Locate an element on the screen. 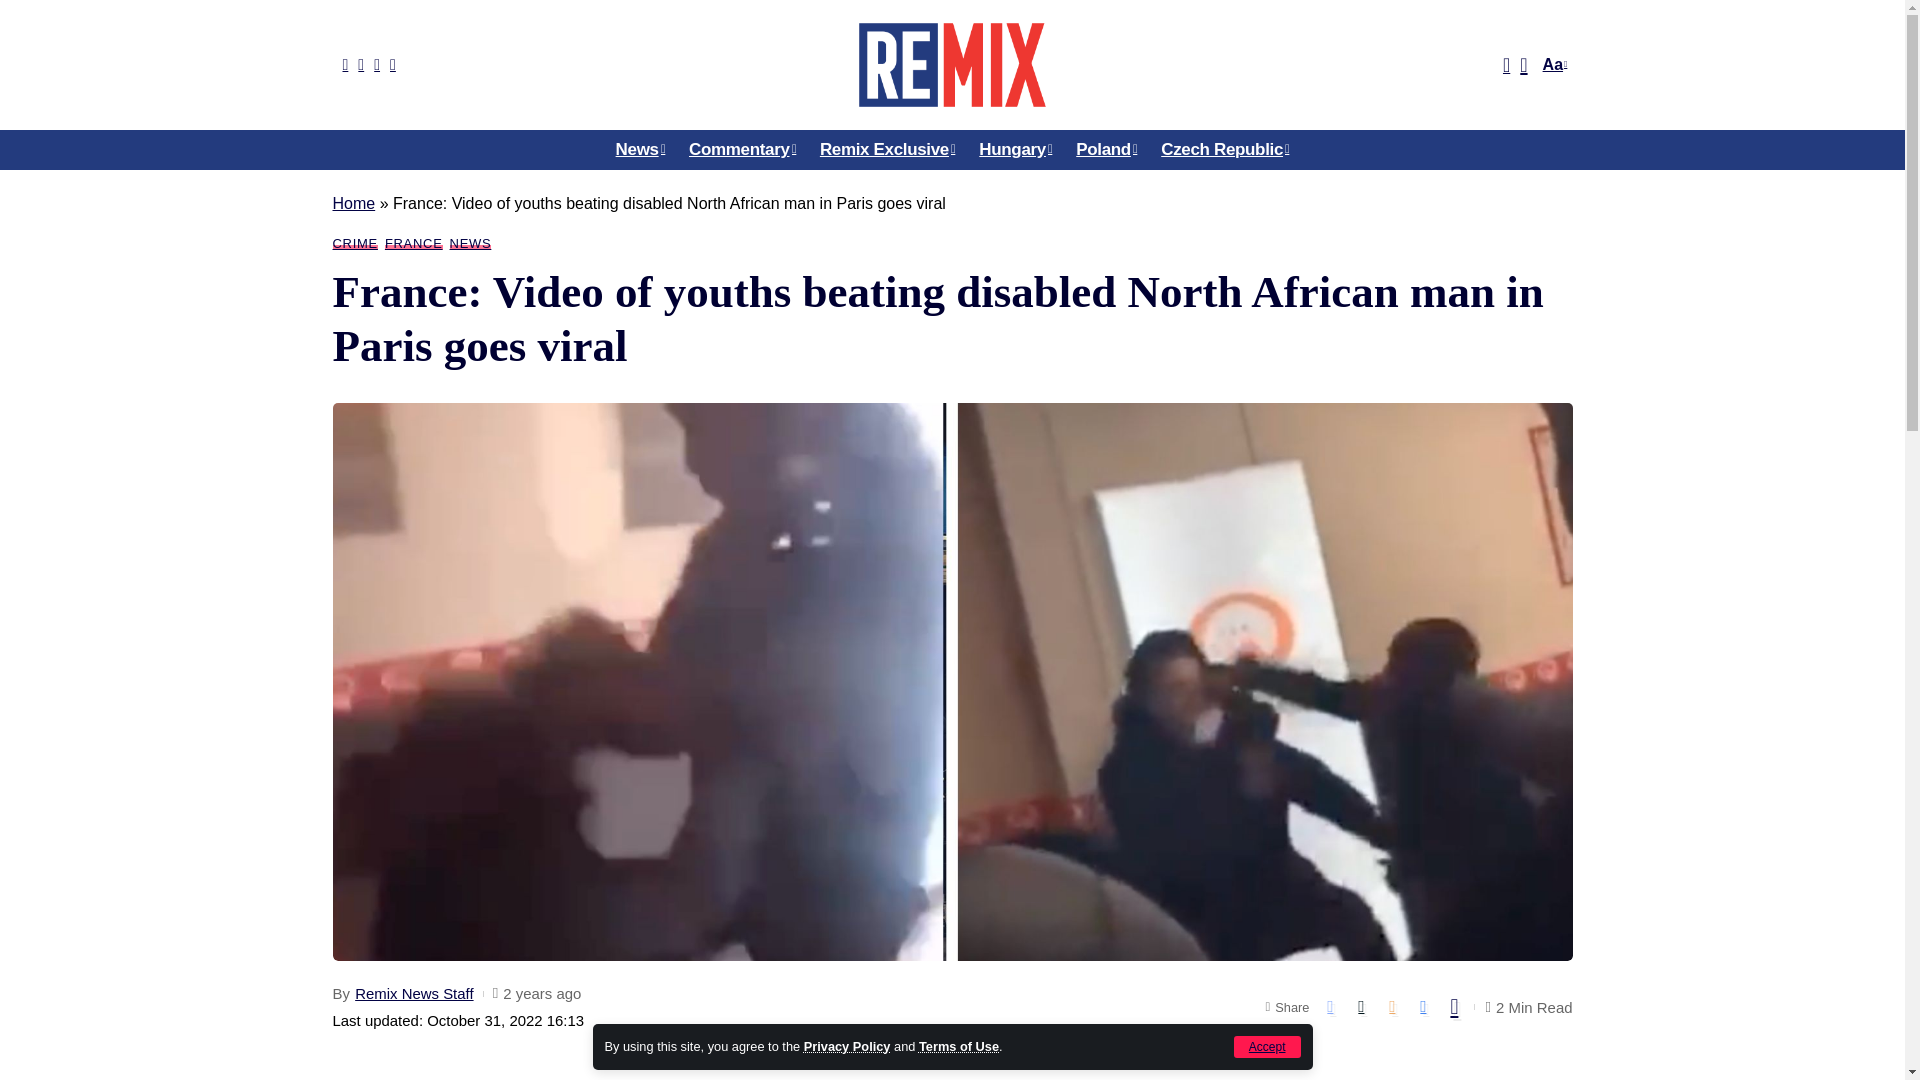 This screenshot has height=1080, width=1920. Privacy Policy is located at coordinates (847, 1046).